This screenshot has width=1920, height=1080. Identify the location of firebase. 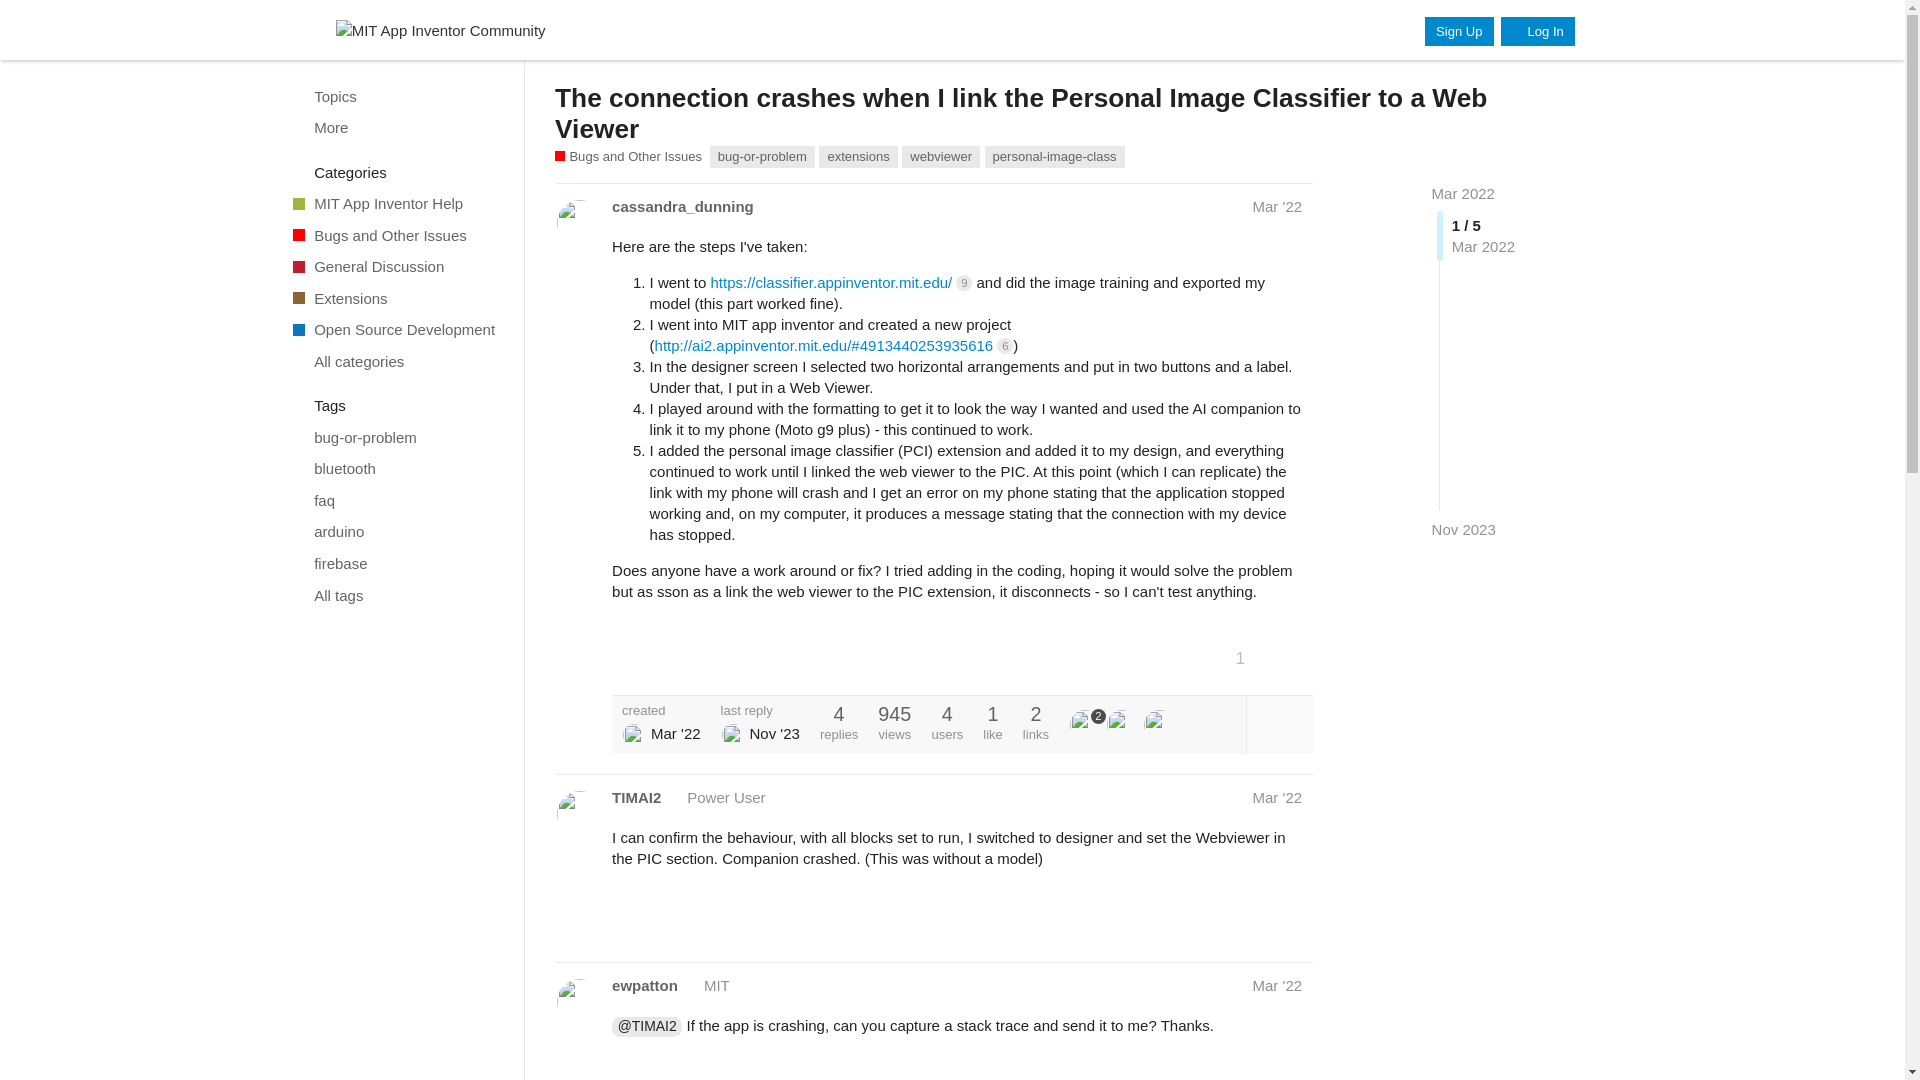
(397, 563).